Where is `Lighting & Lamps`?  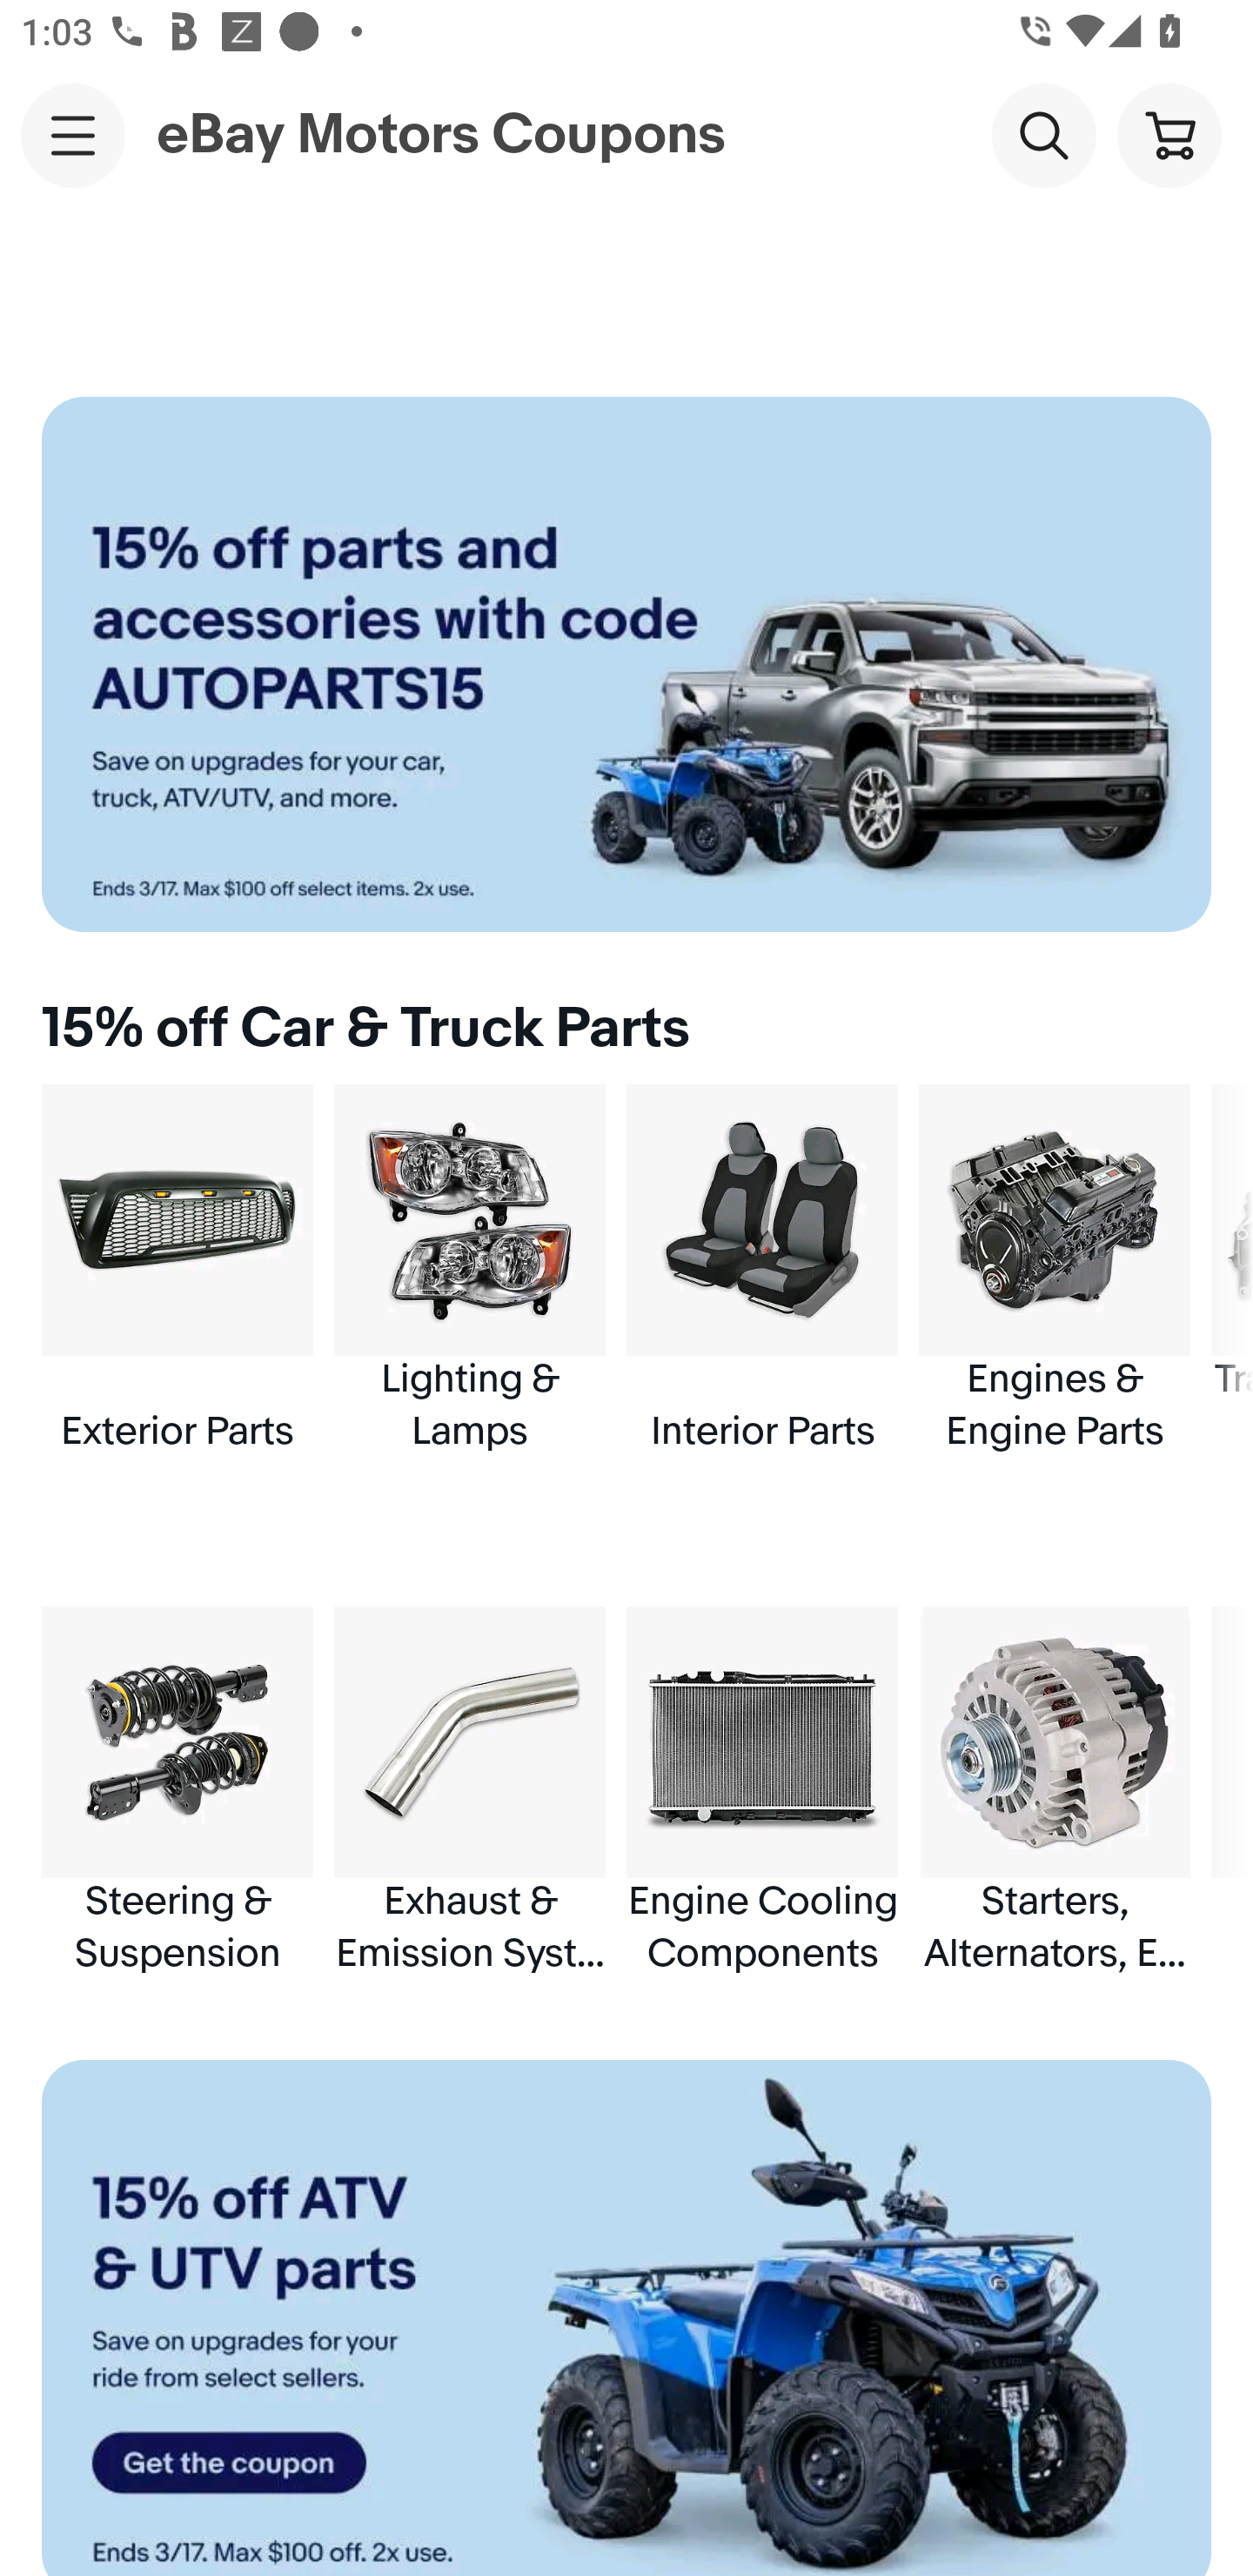
Lighting & Lamps is located at coordinates (470, 1270).